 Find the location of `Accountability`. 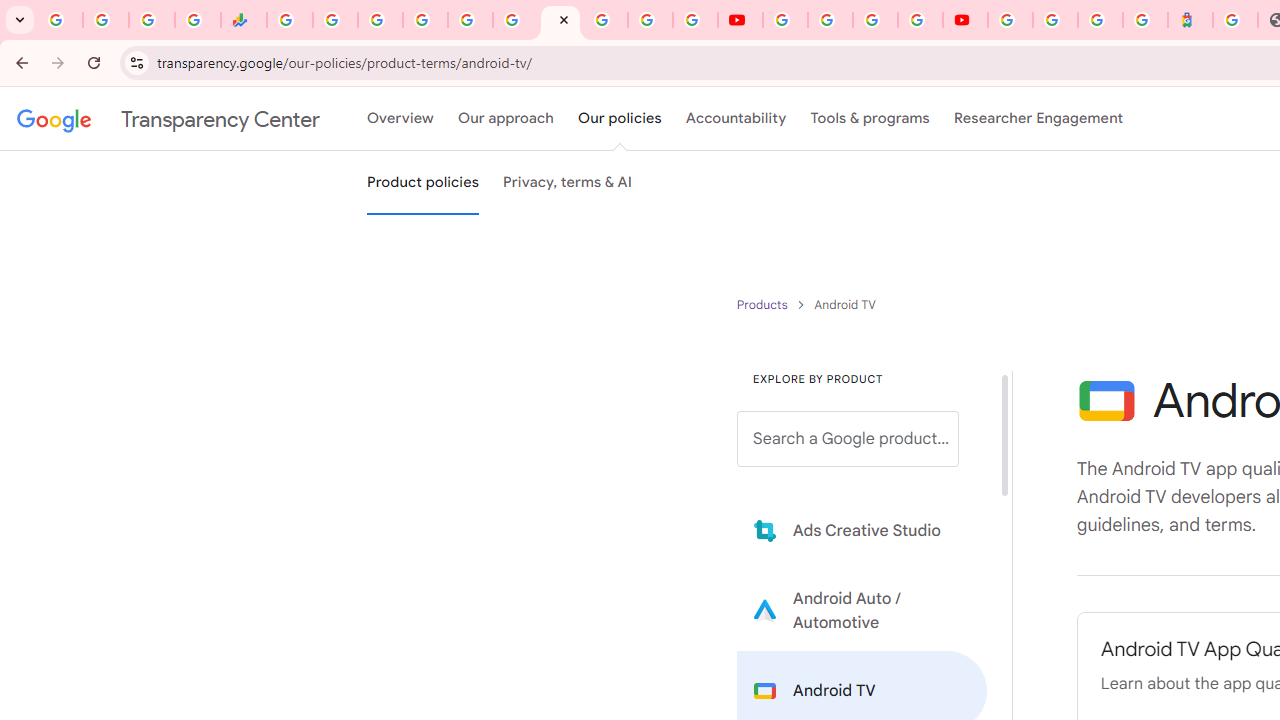

Accountability is located at coordinates (736, 119).